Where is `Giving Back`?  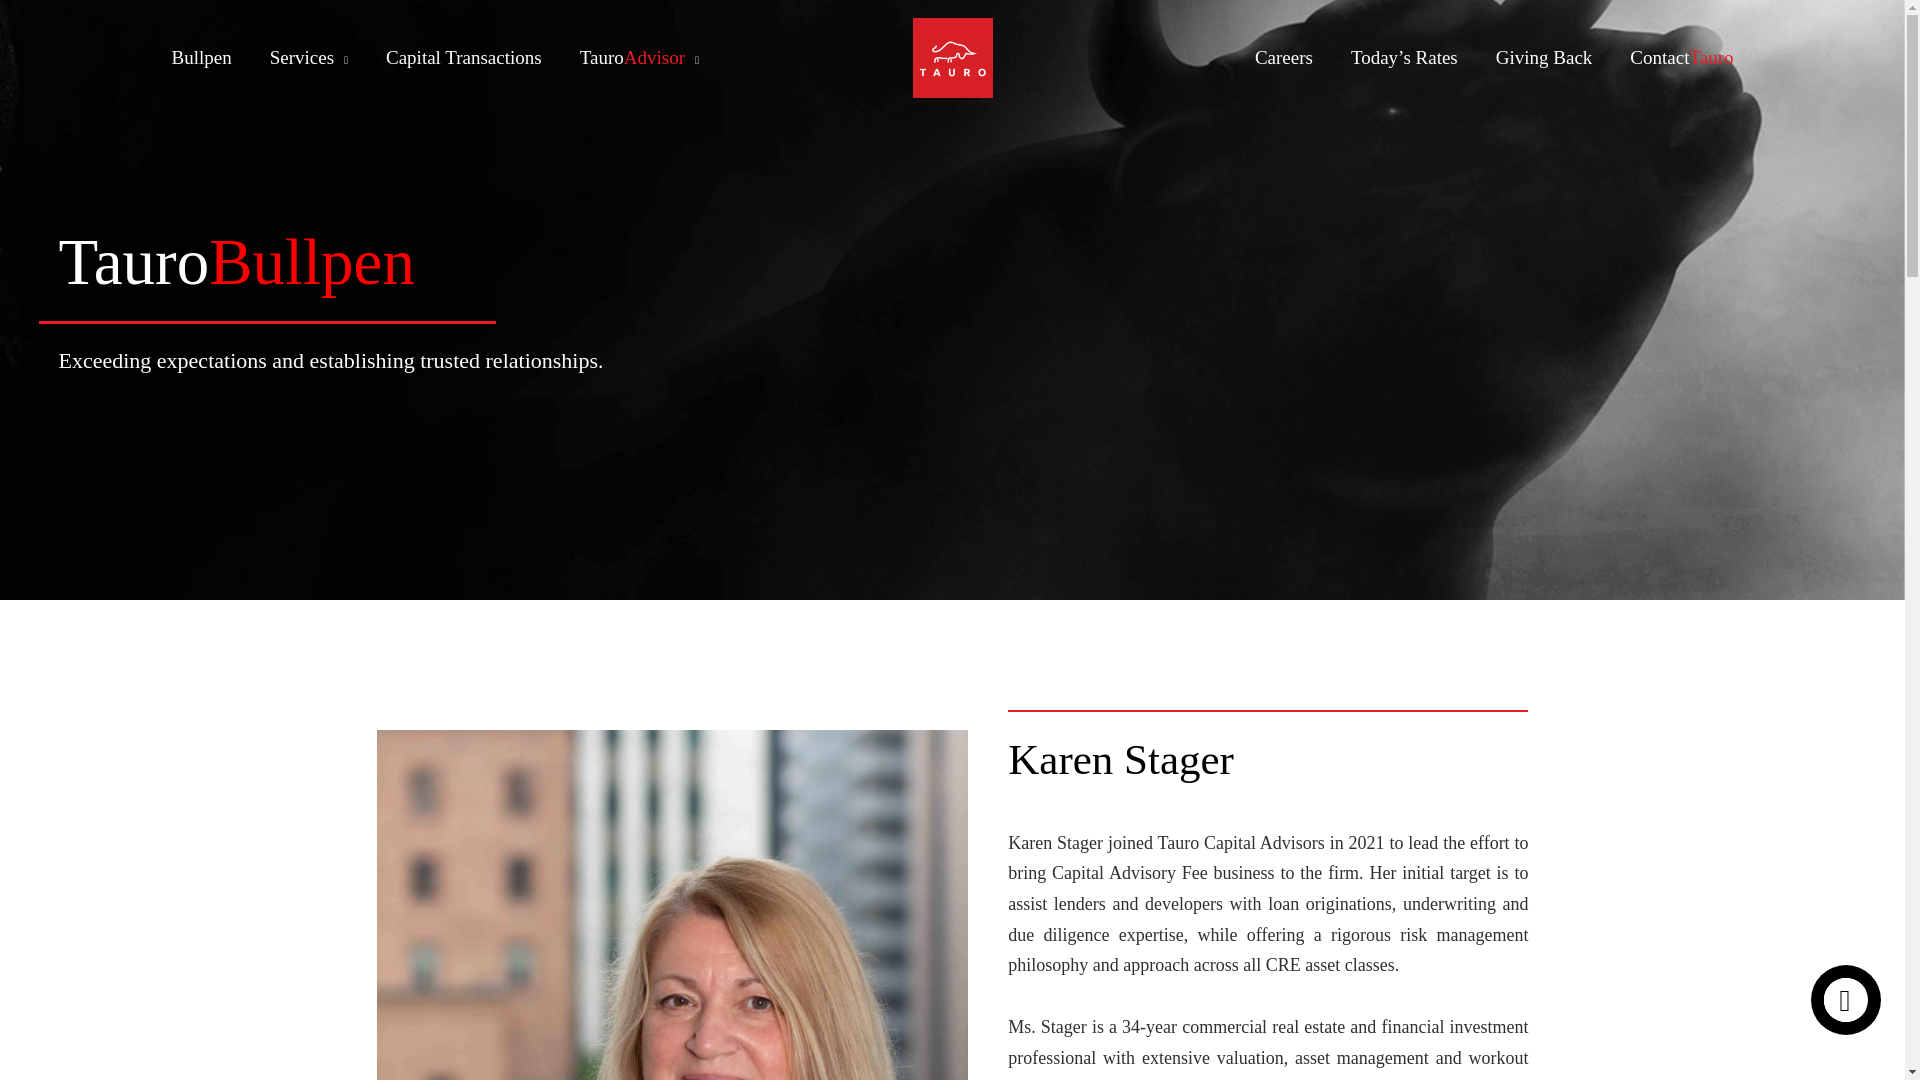 Giving Back is located at coordinates (1544, 57).